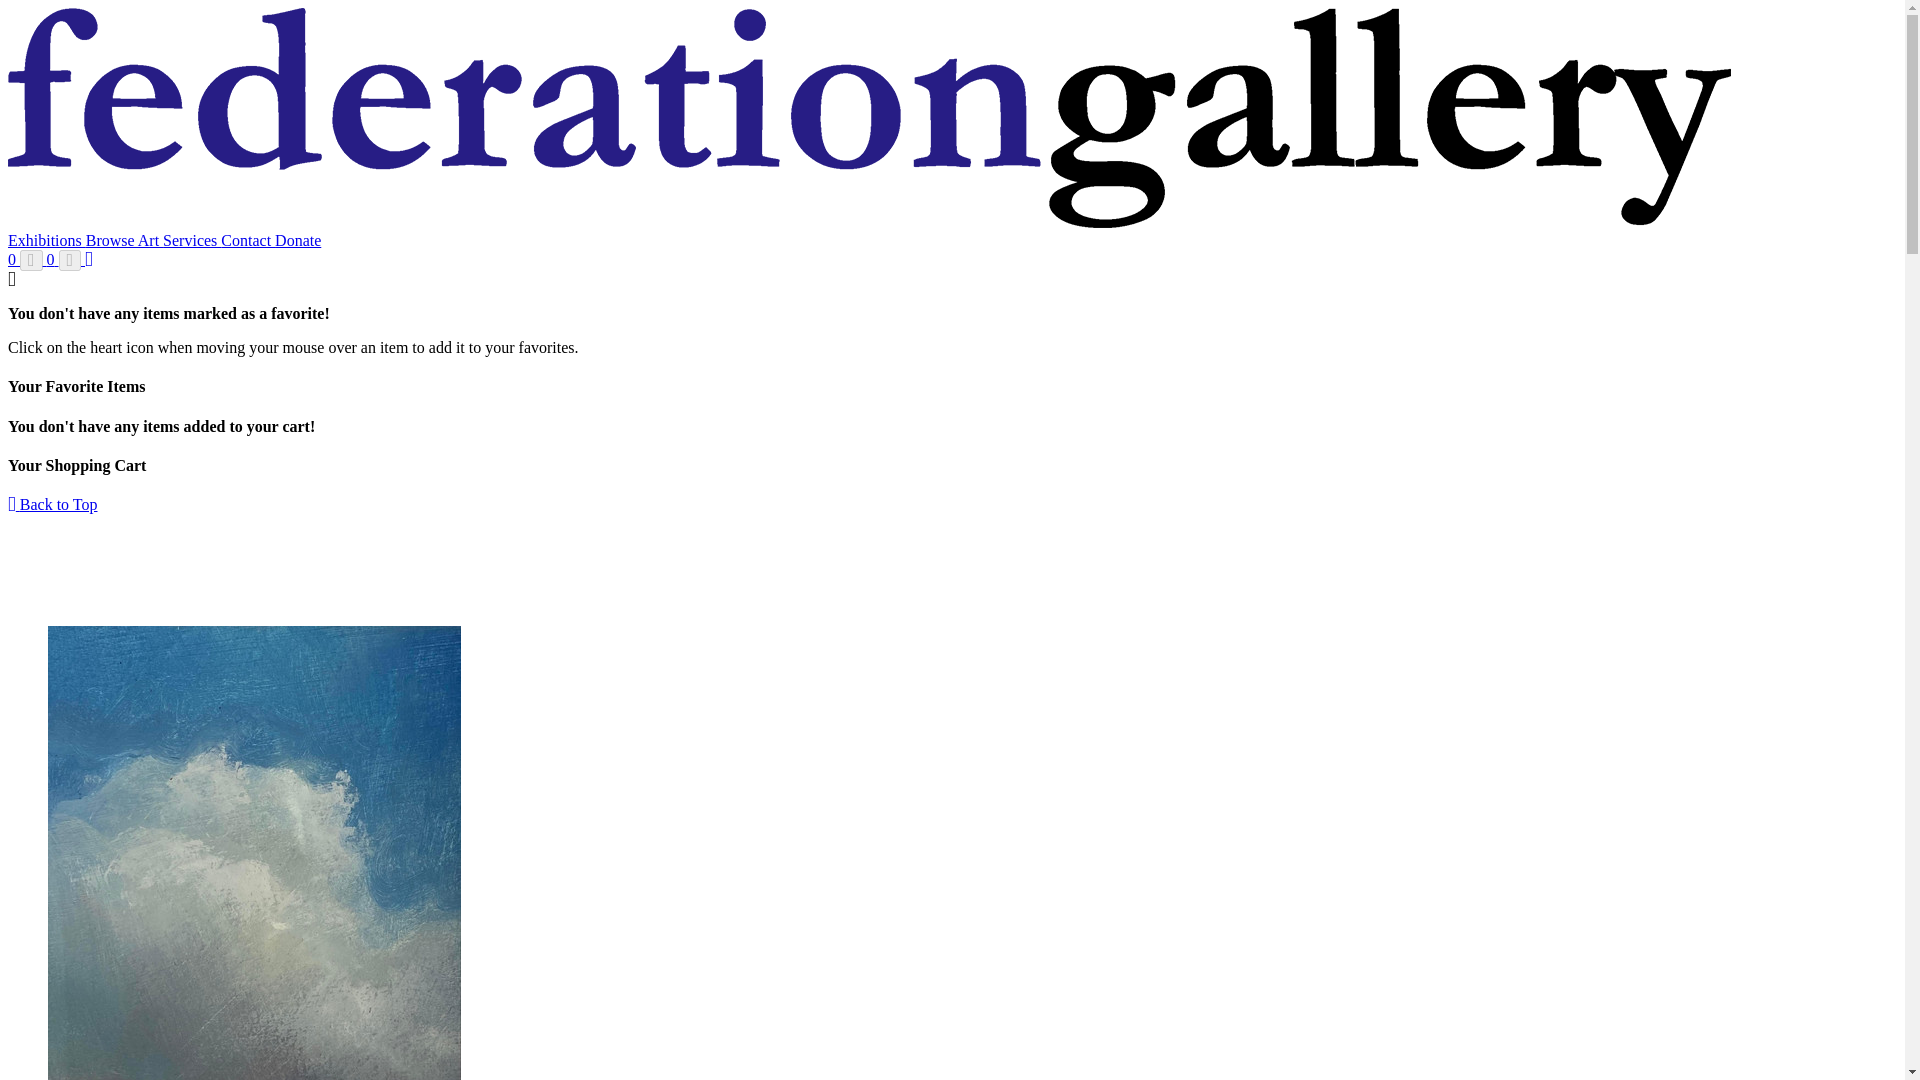 Image resolution: width=1920 pixels, height=1080 pixels. What do you see at coordinates (65, 258) in the screenshot?
I see `0` at bounding box center [65, 258].